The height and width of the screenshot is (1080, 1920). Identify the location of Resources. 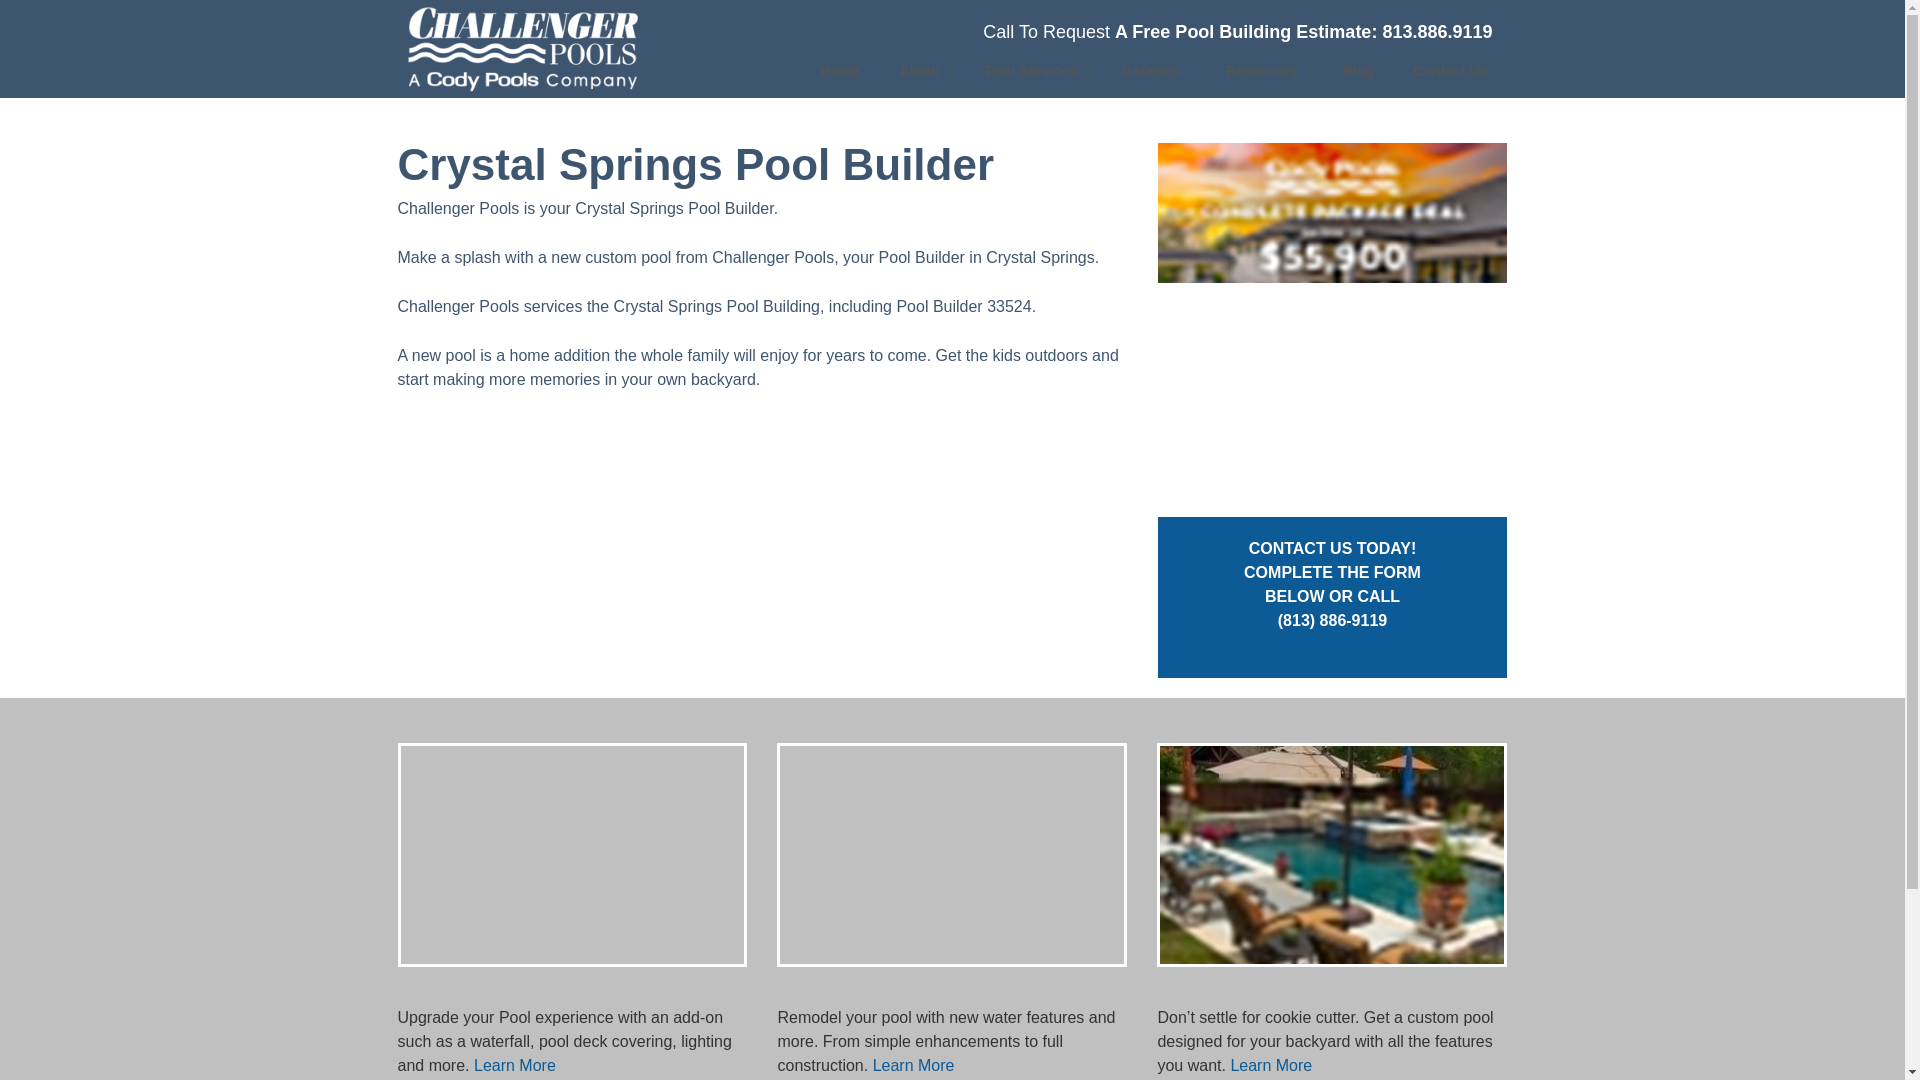
(1098, 71).